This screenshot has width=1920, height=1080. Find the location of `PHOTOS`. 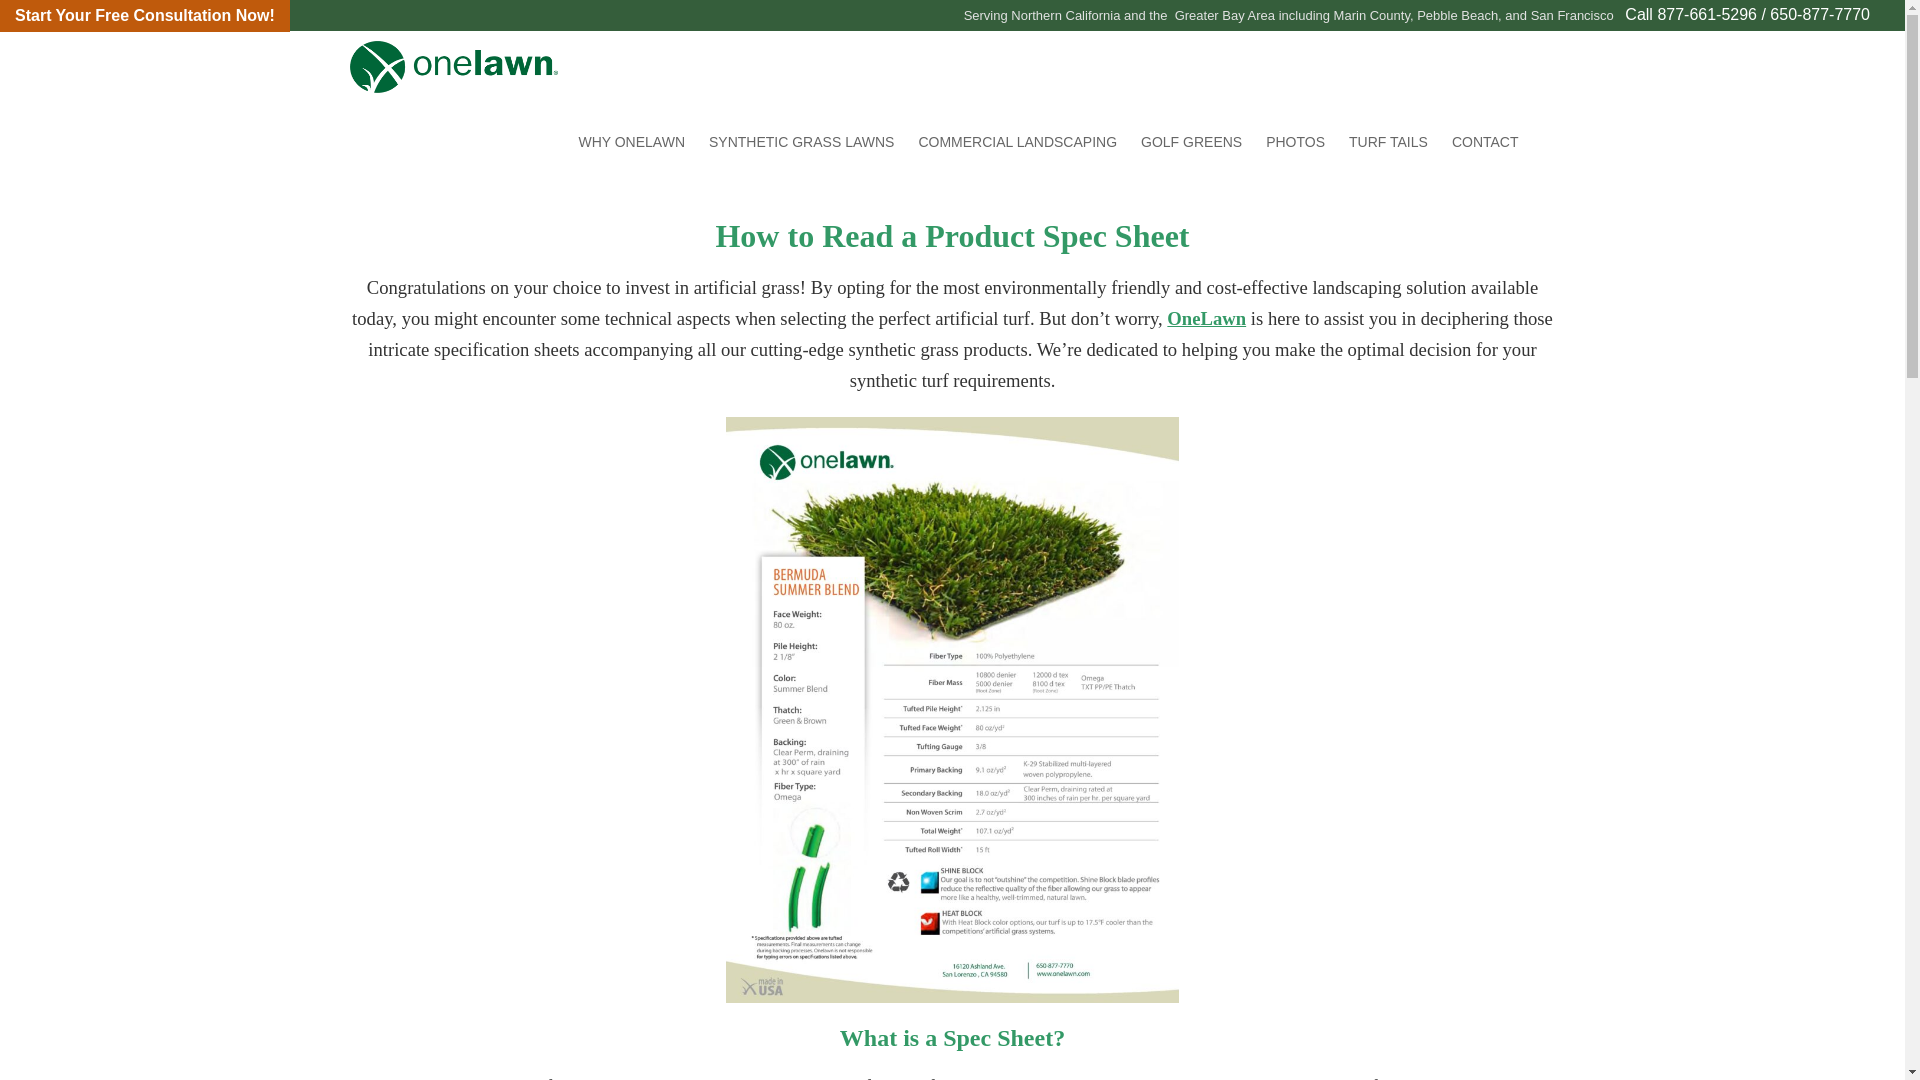

PHOTOS is located at coordinates (1294, 142).